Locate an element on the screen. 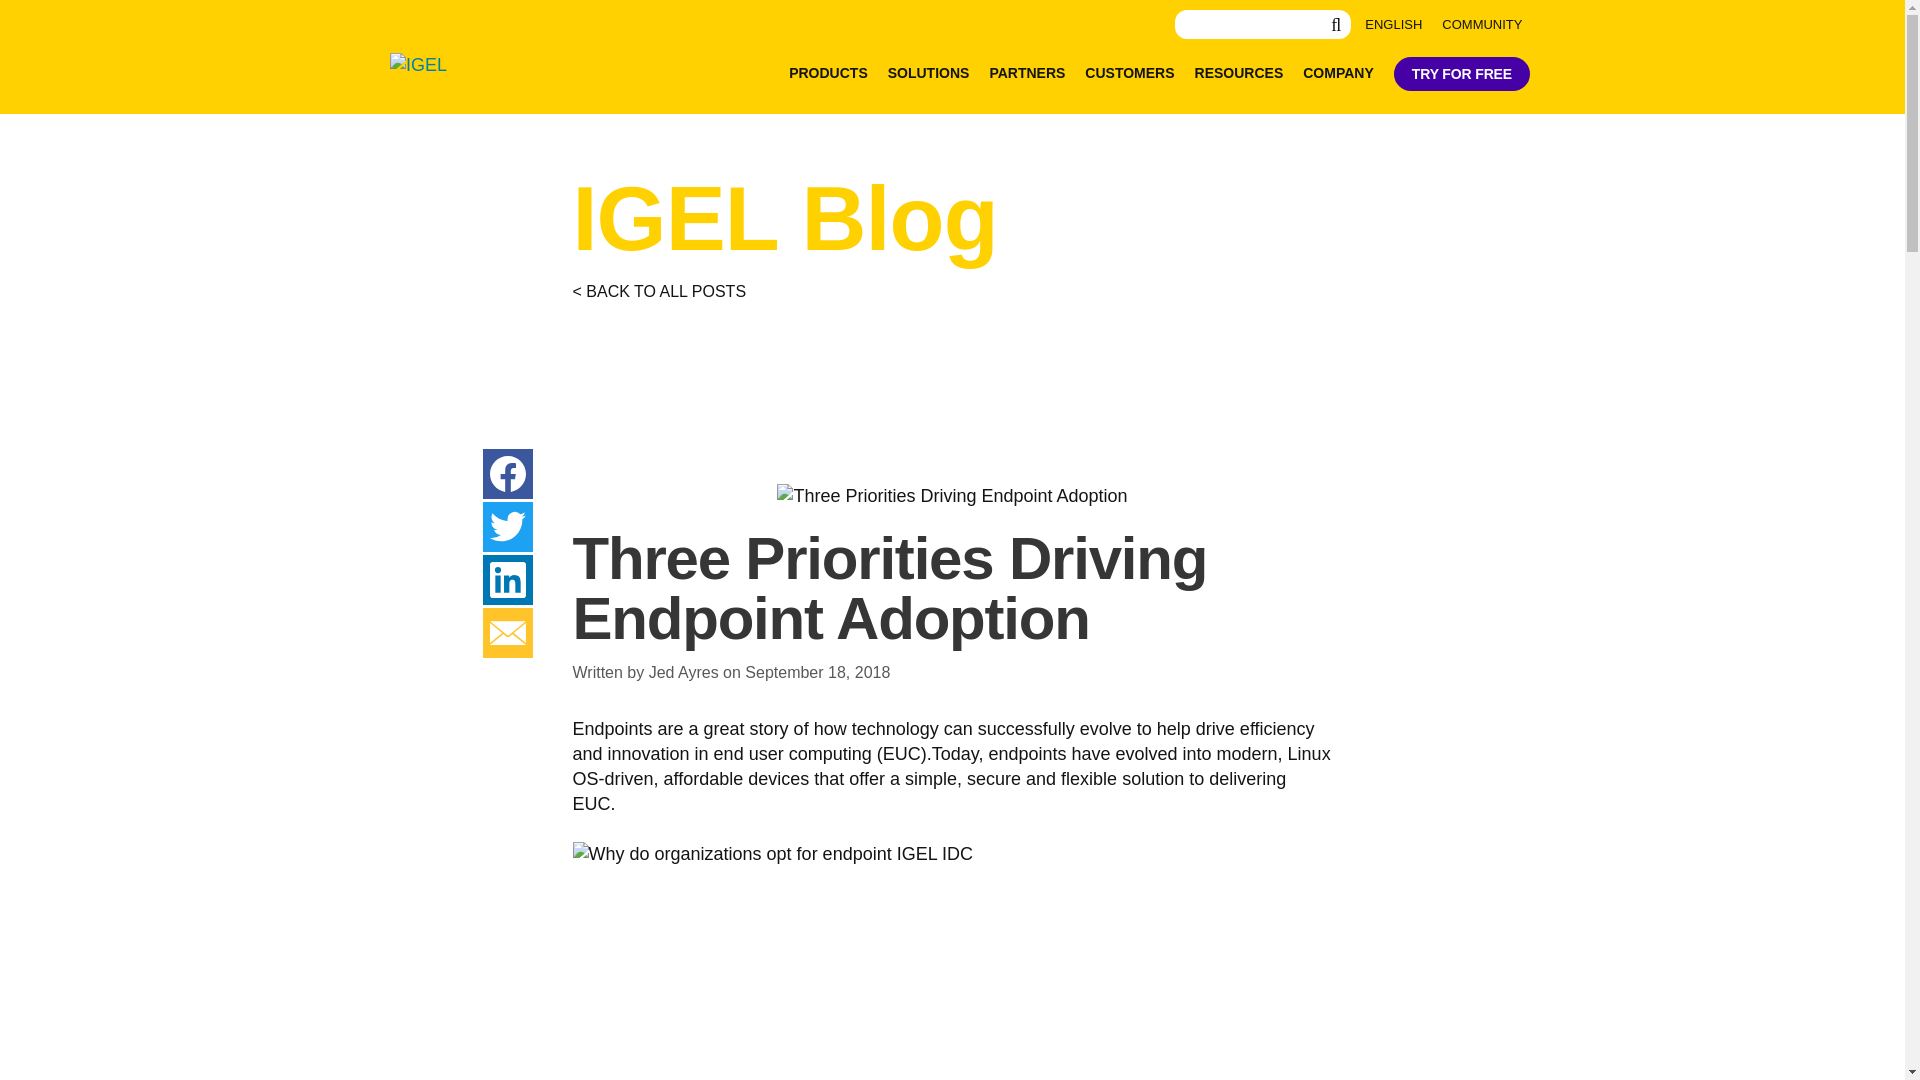 This screenshot has width=1920, height=1080. COMMUNITY is located at coordinates (1482, 24).